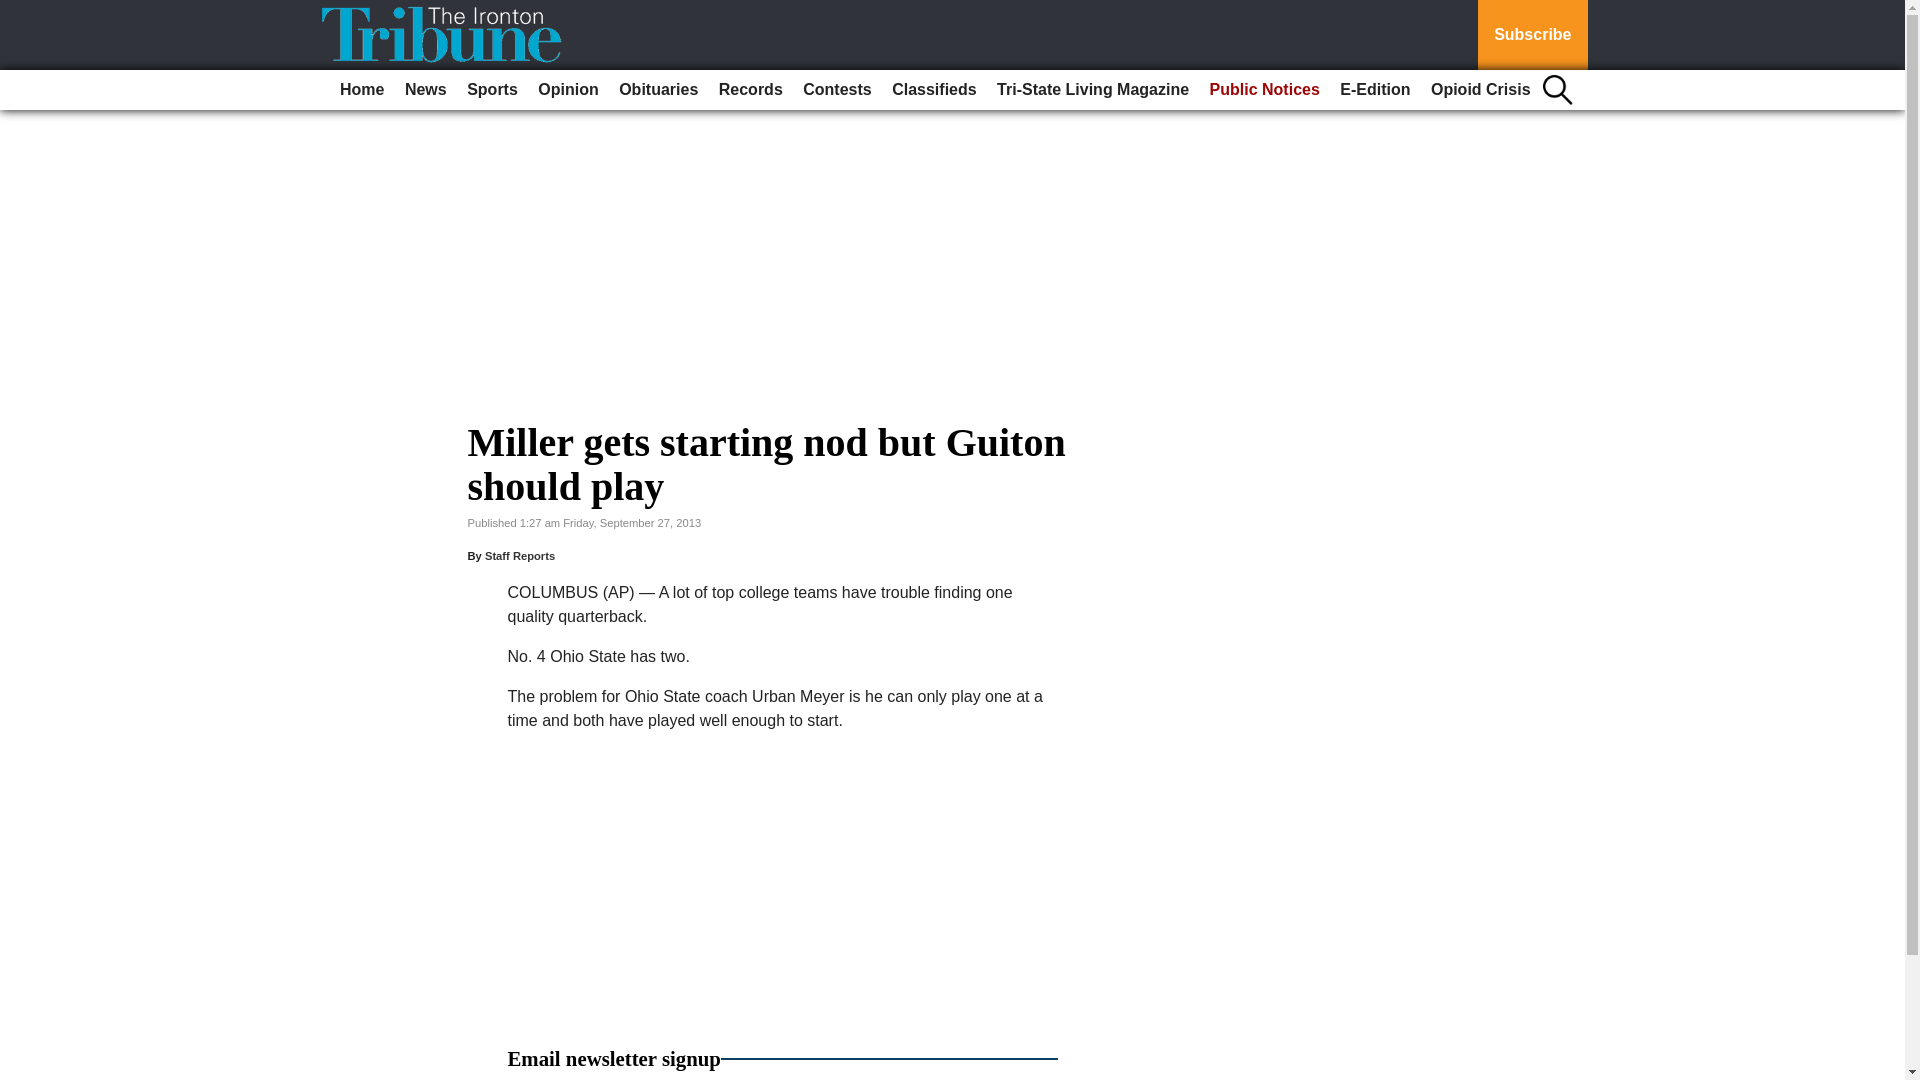 This screenshot has height=1080, width=1920. What do you see at coordinates (1532, 35) in the screenshot?
I see `Subscribe` at bounding box center [1532, 35].